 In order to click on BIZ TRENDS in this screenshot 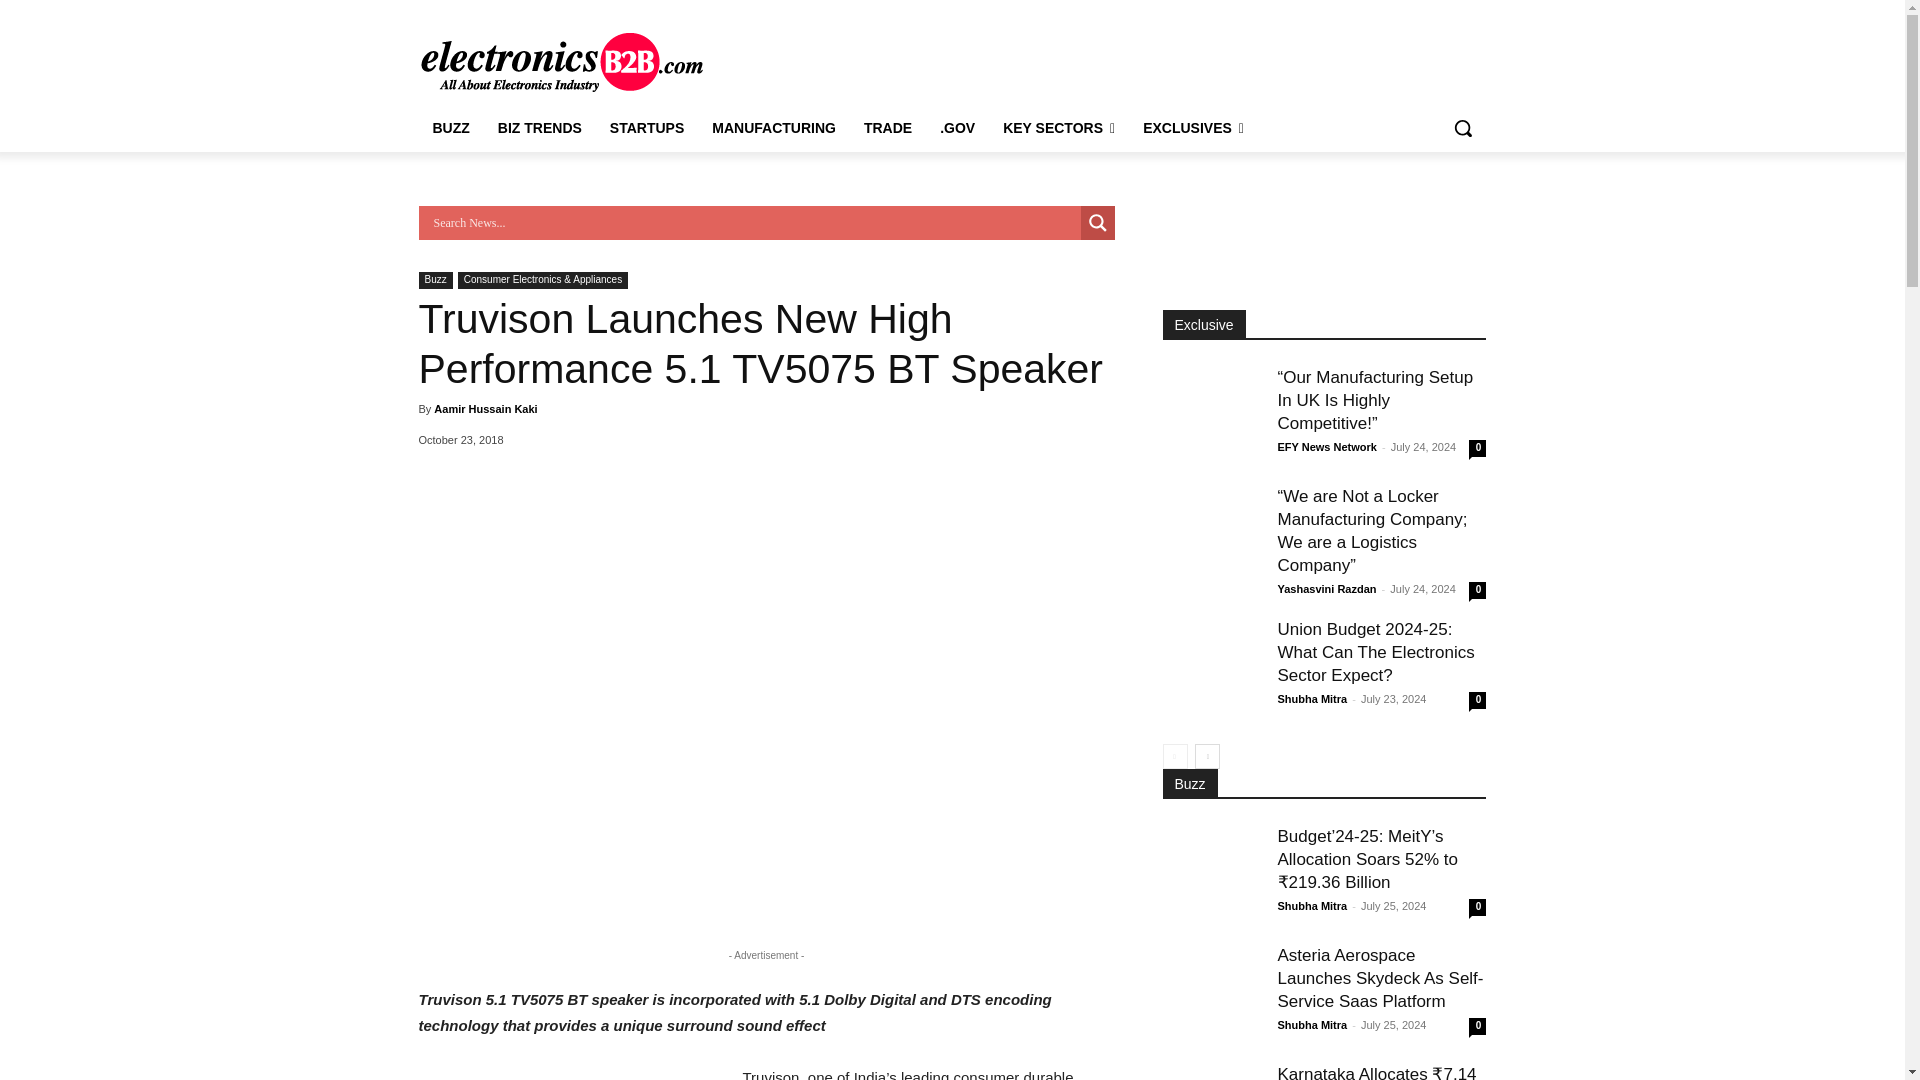, I will do `click(539, 128)`.